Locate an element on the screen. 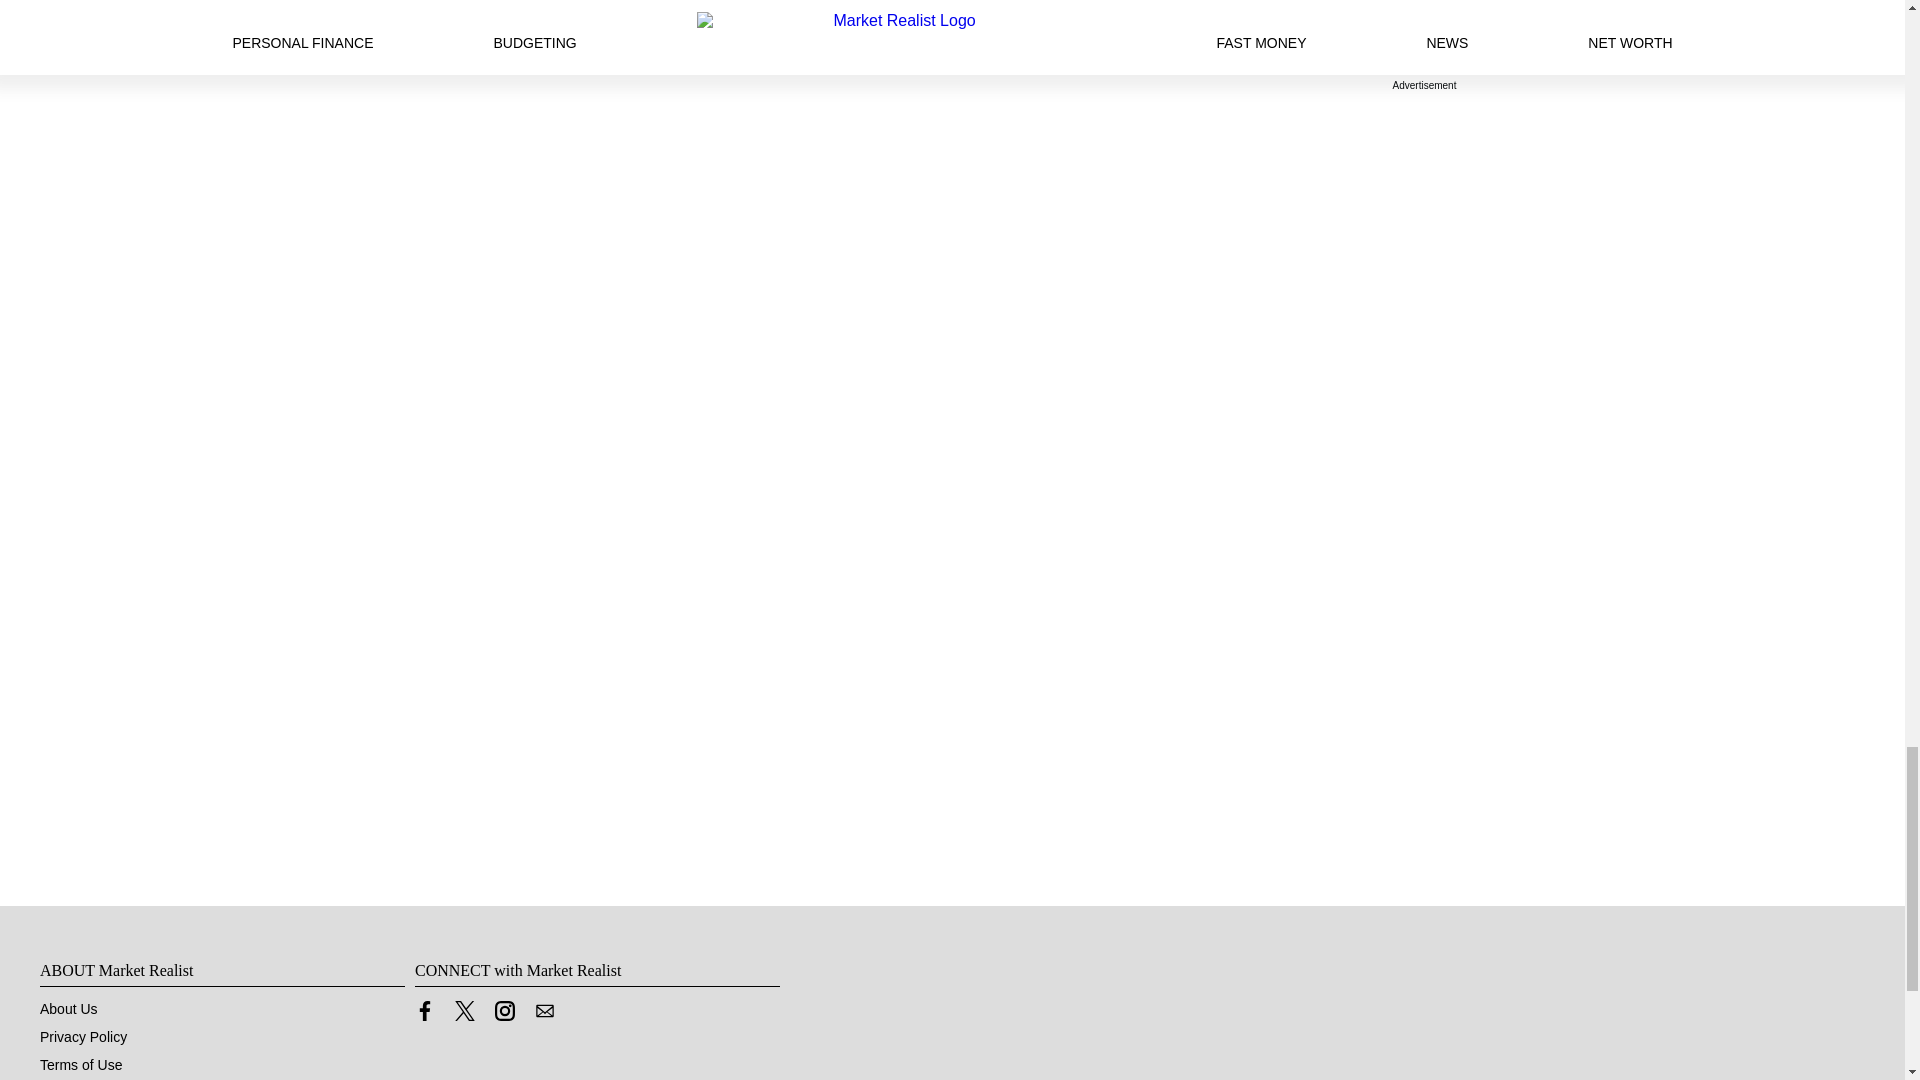 Image resolution: width=1920 pixels, height=1080 pixels. Link to Facebook is located at coordinates (424, 1015).